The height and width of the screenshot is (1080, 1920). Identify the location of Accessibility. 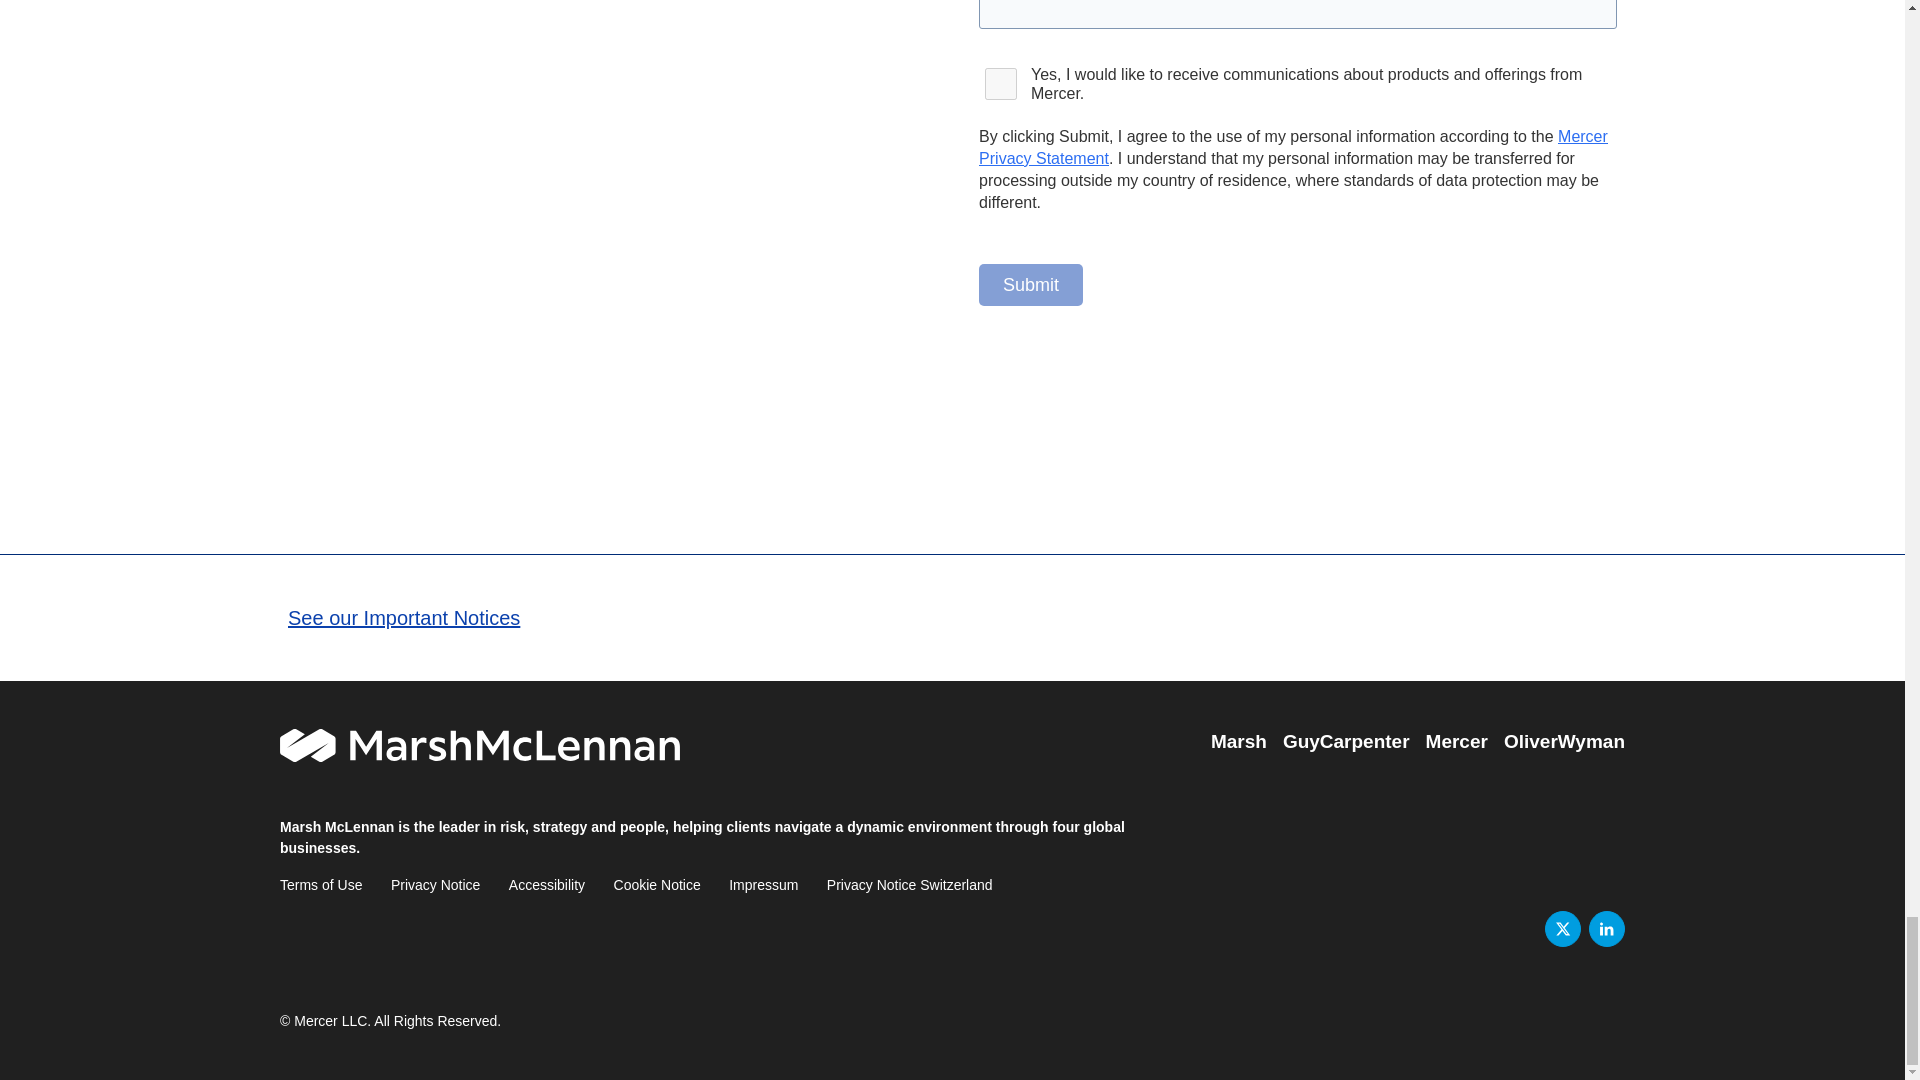
(546, 884).